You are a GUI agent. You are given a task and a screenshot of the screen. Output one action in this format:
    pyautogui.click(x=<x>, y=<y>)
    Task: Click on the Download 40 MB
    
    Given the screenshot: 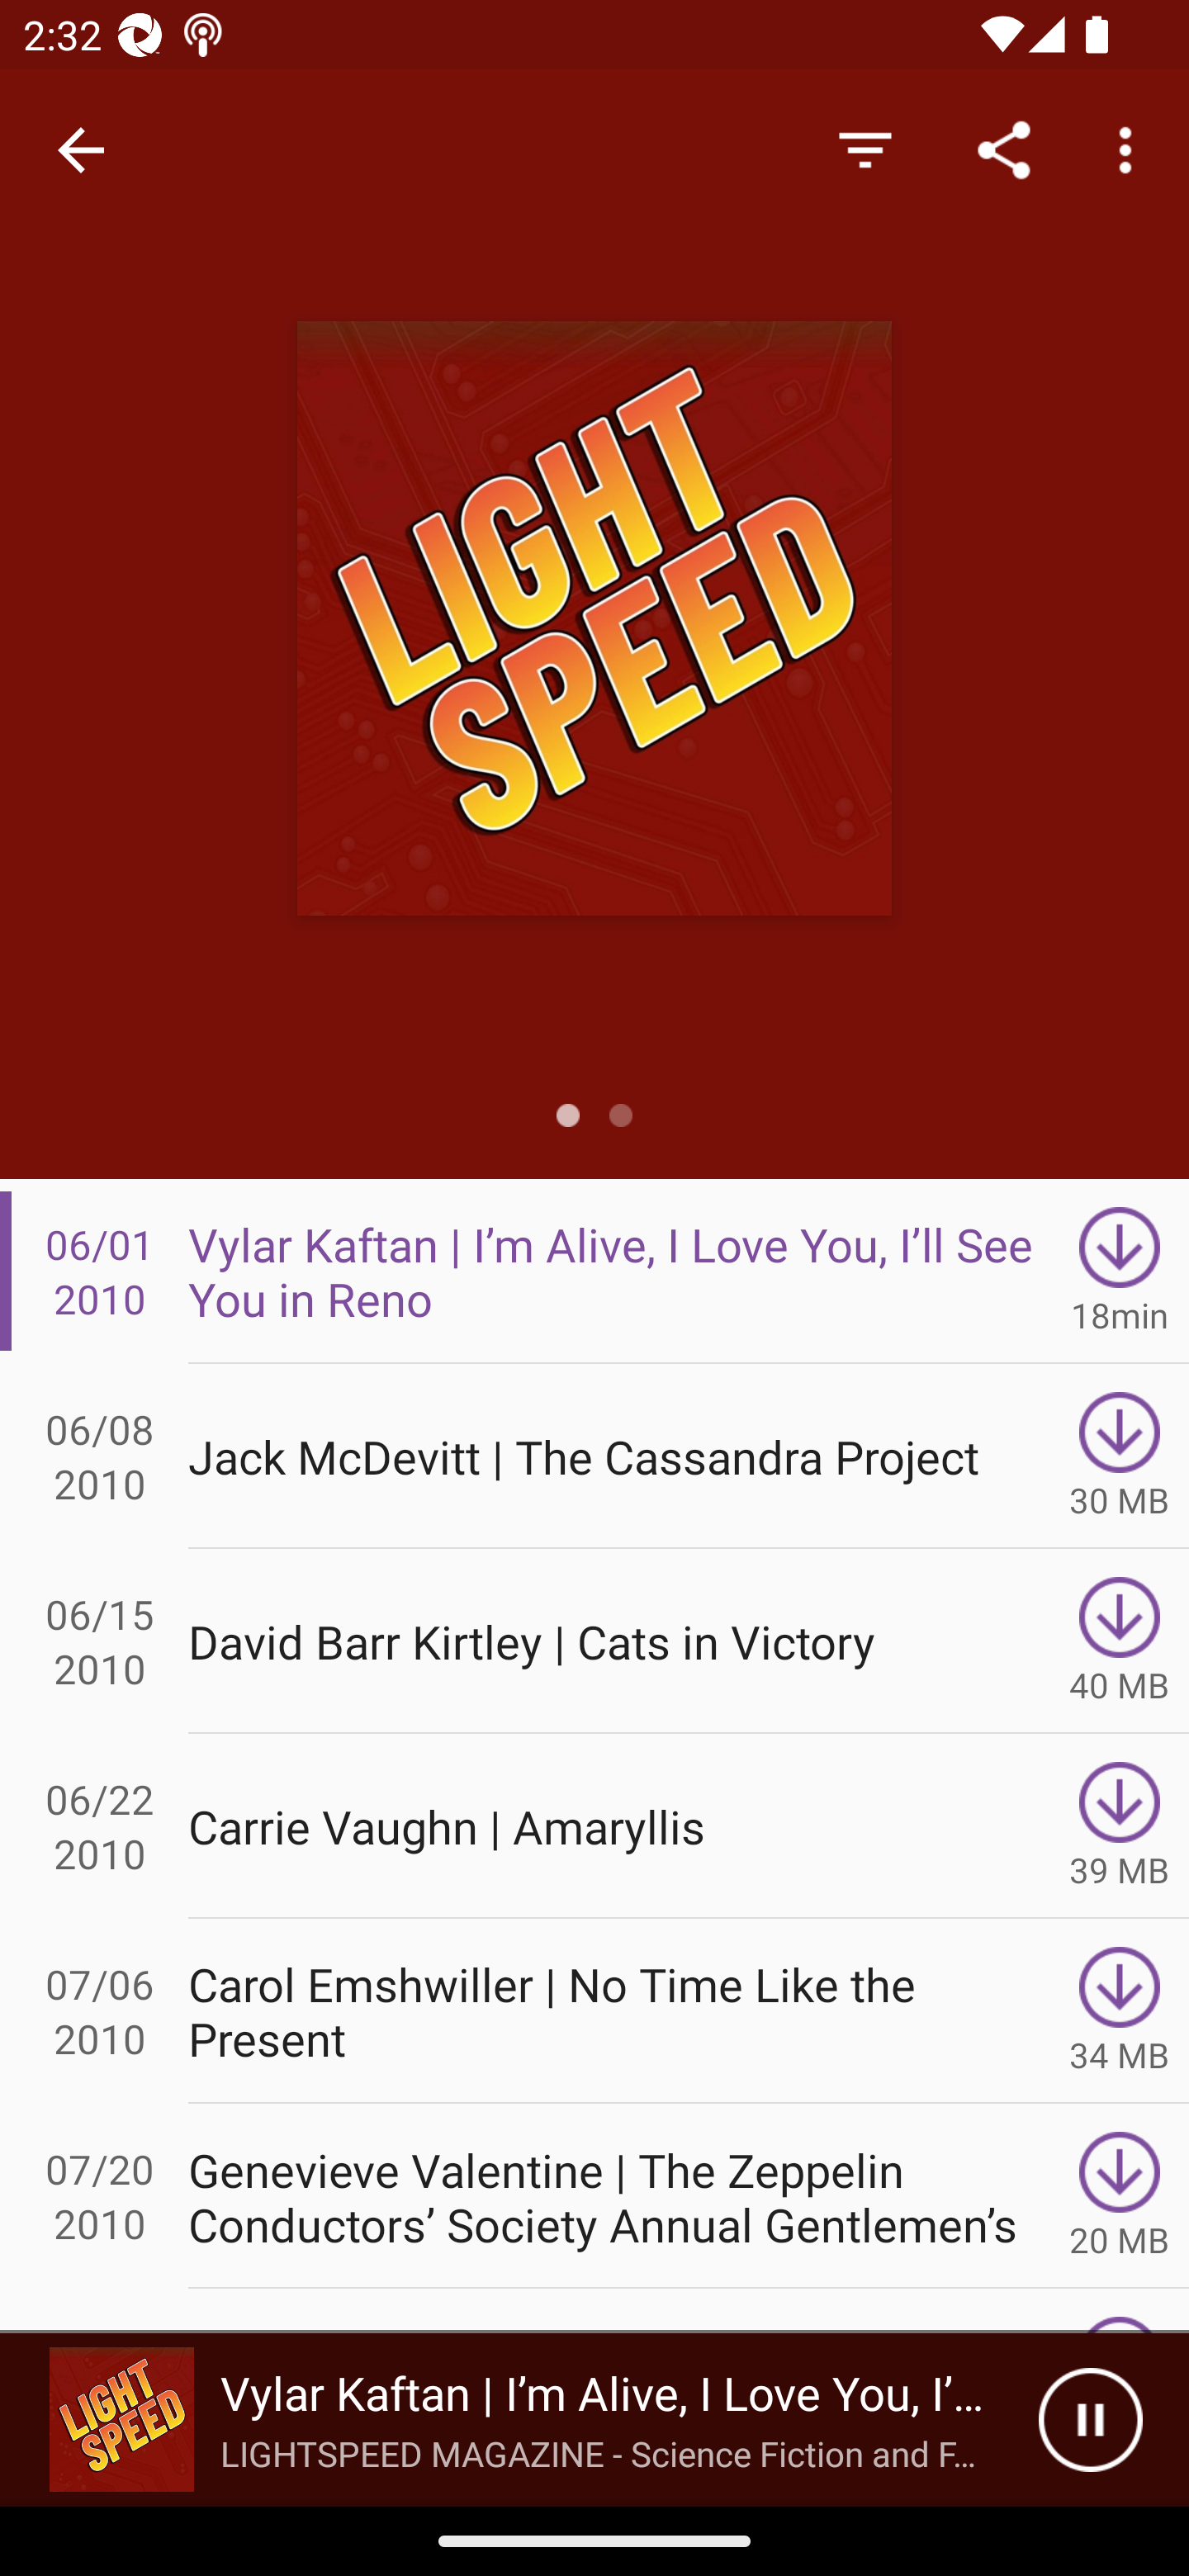 What is the action you would take?
    pyautogui.click(x=1120, y=1641)
    